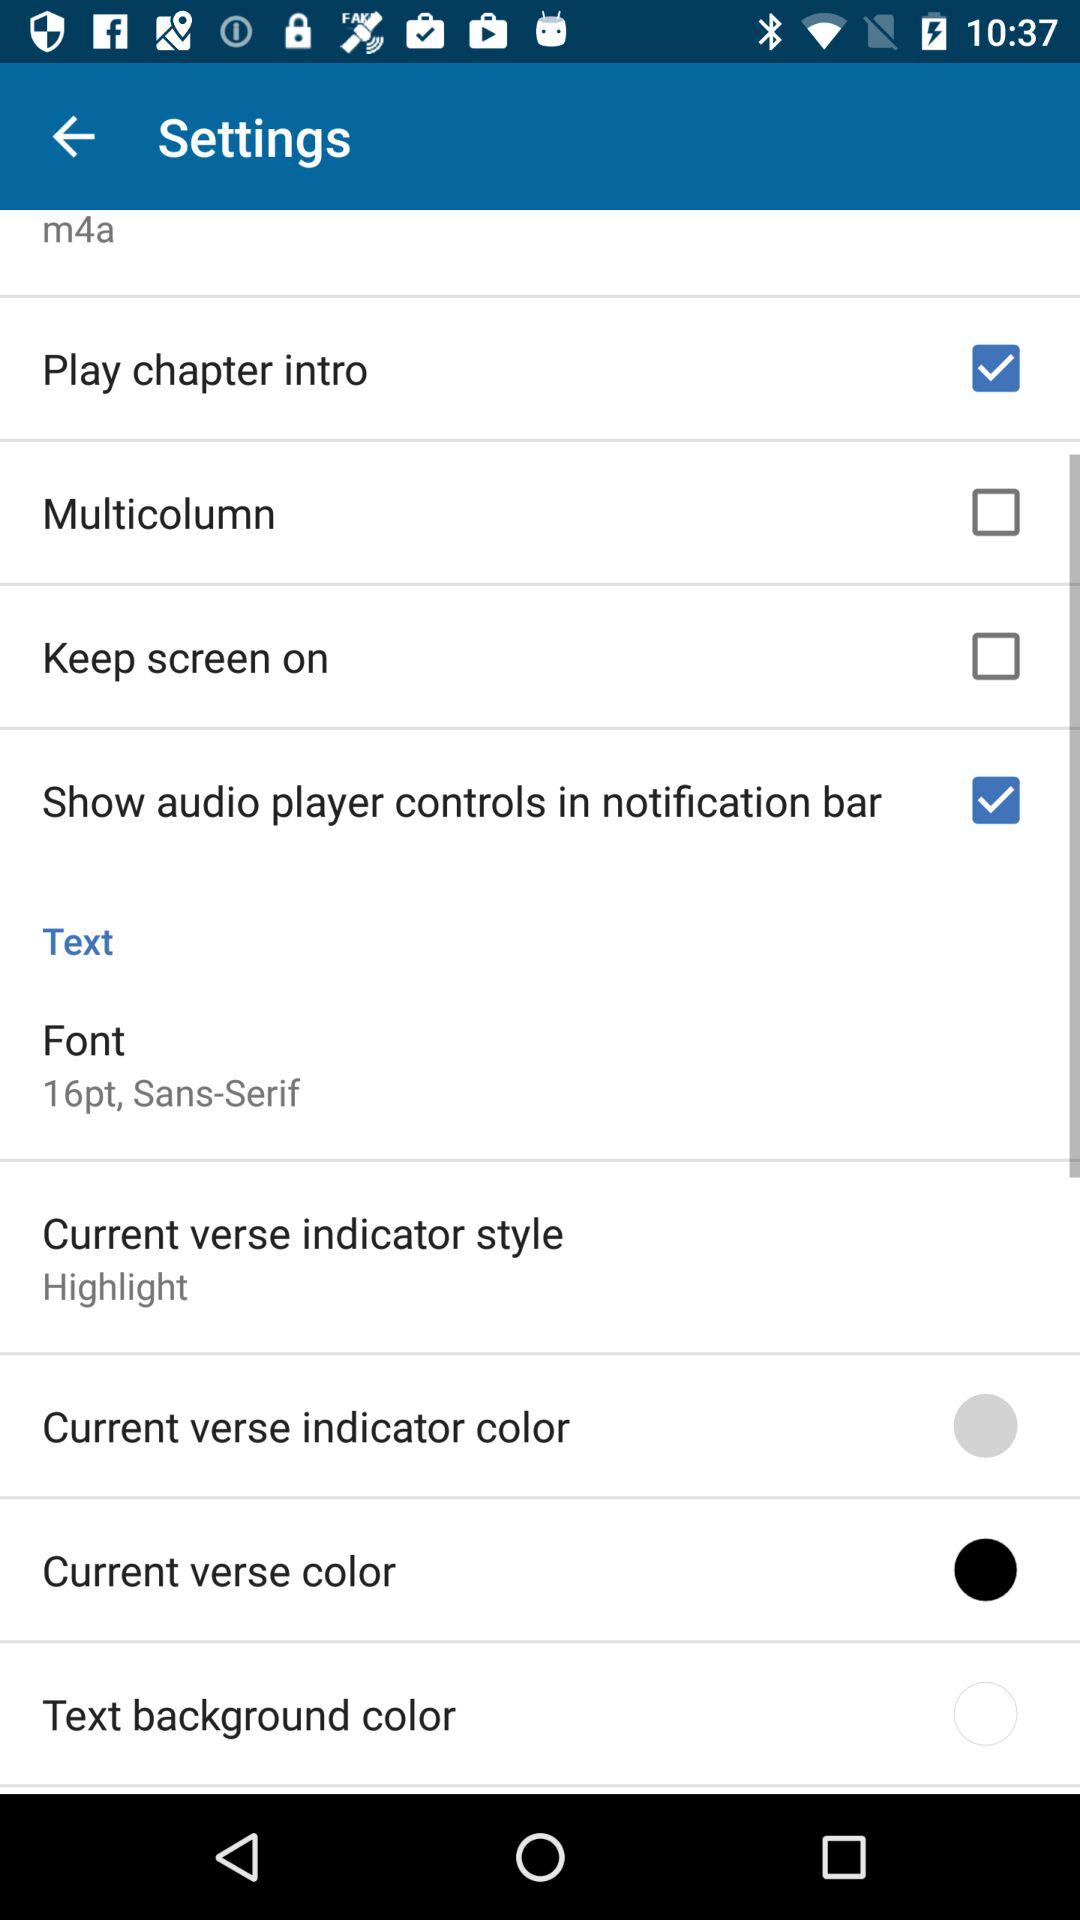 The width and height of the screenshot is (1080, 1920). What do you see at coordinates (186, 650) in the screenshot?
I see `turn off the icon above the show audio player` at bounding box center [186, 650].